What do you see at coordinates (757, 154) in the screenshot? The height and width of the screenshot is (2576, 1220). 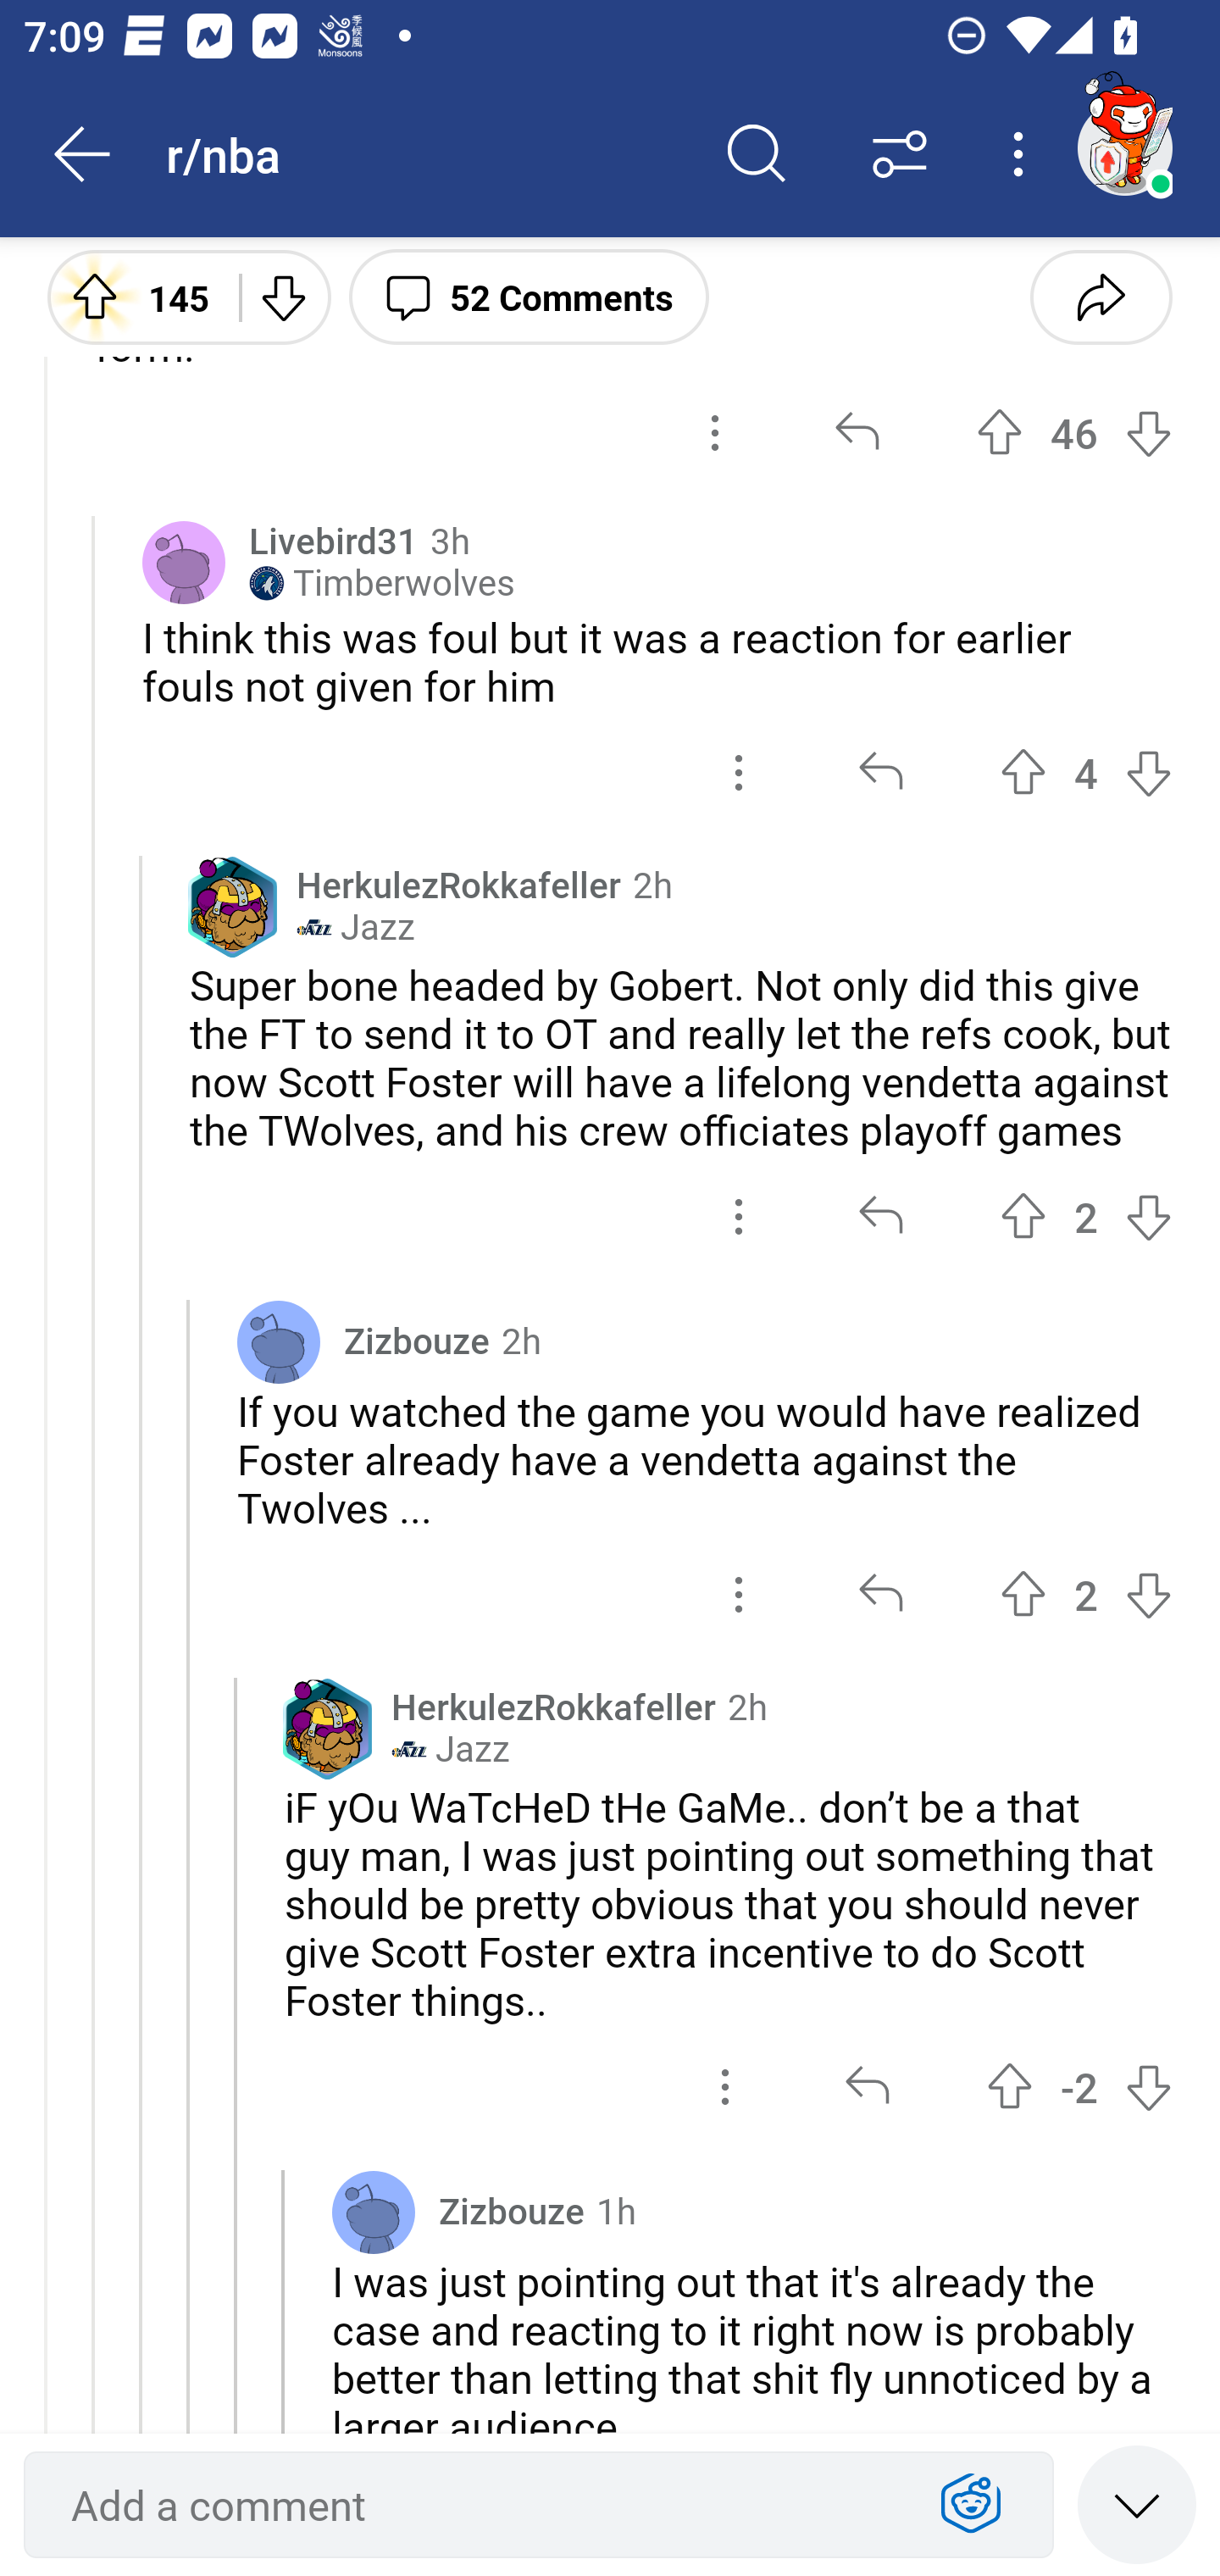 I see `Search comments` at bounding box center [757, 154].